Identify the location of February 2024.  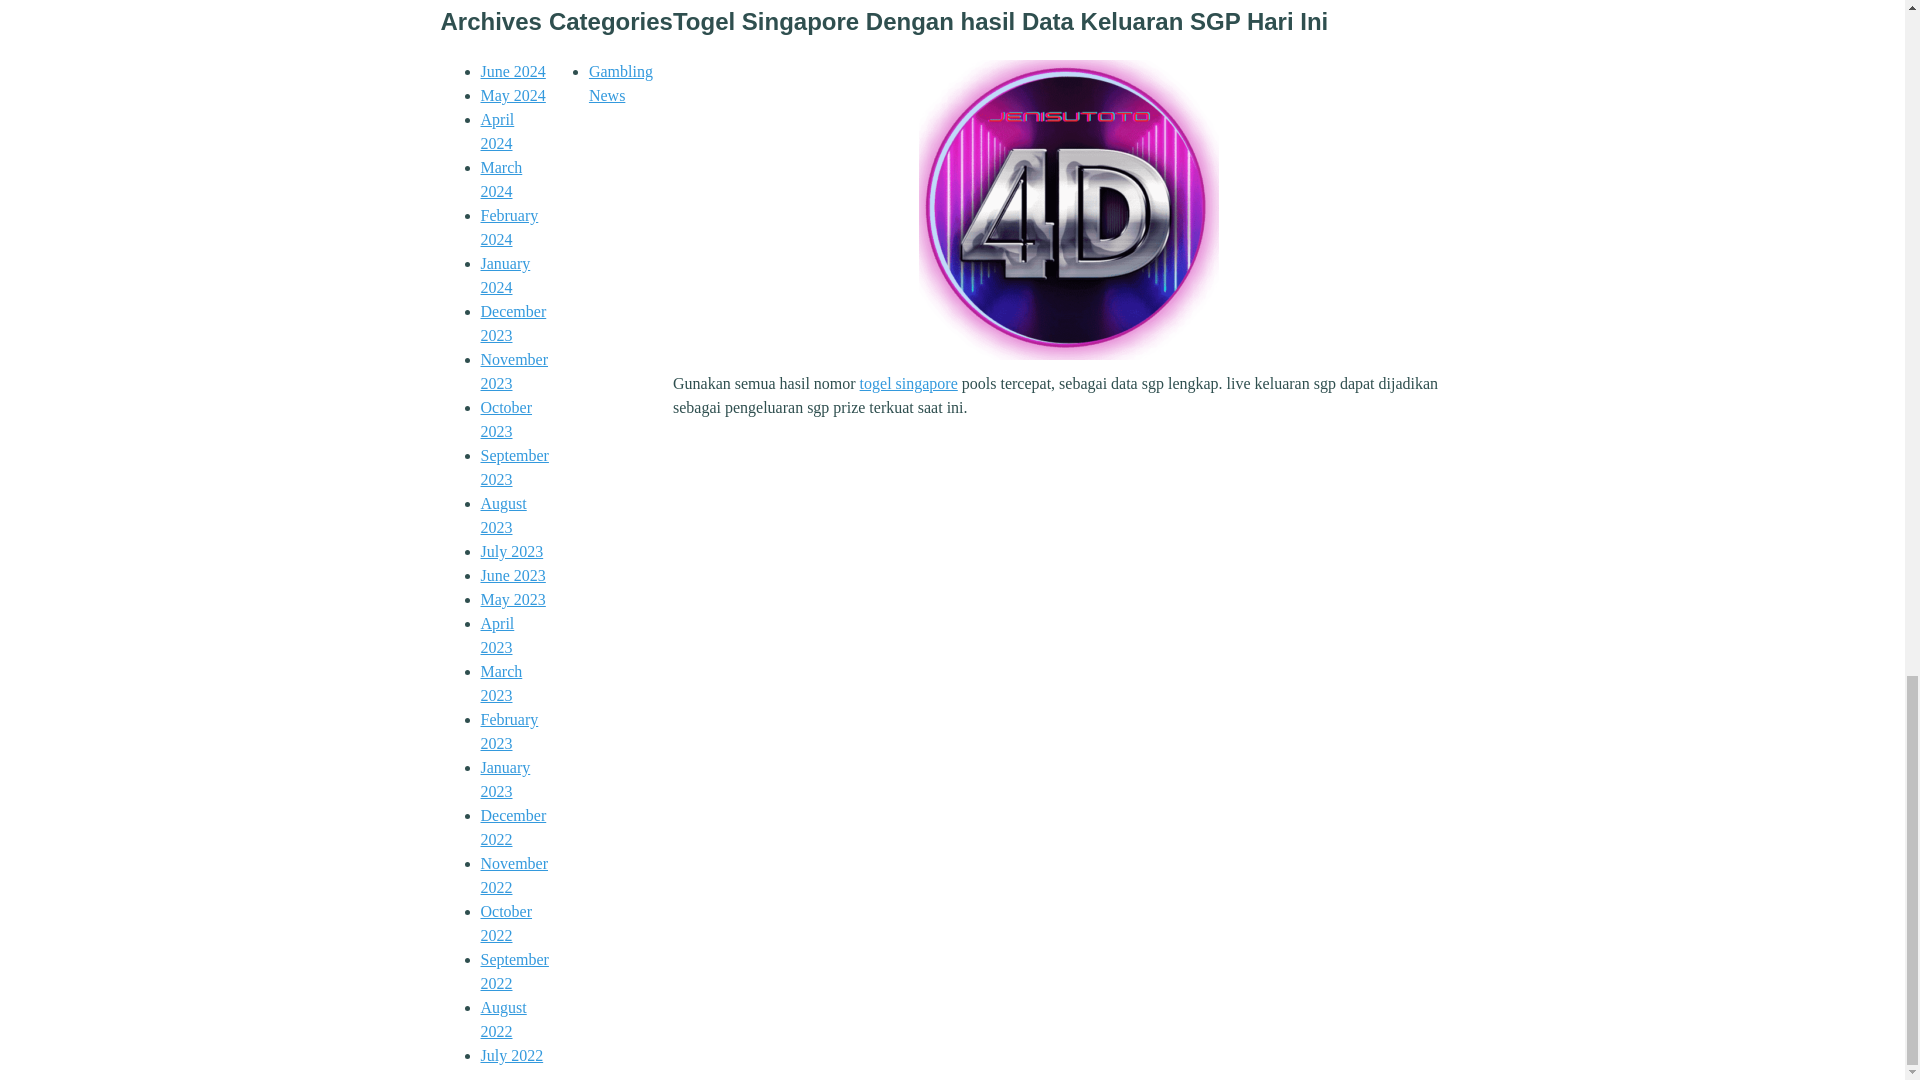
(508, 228).